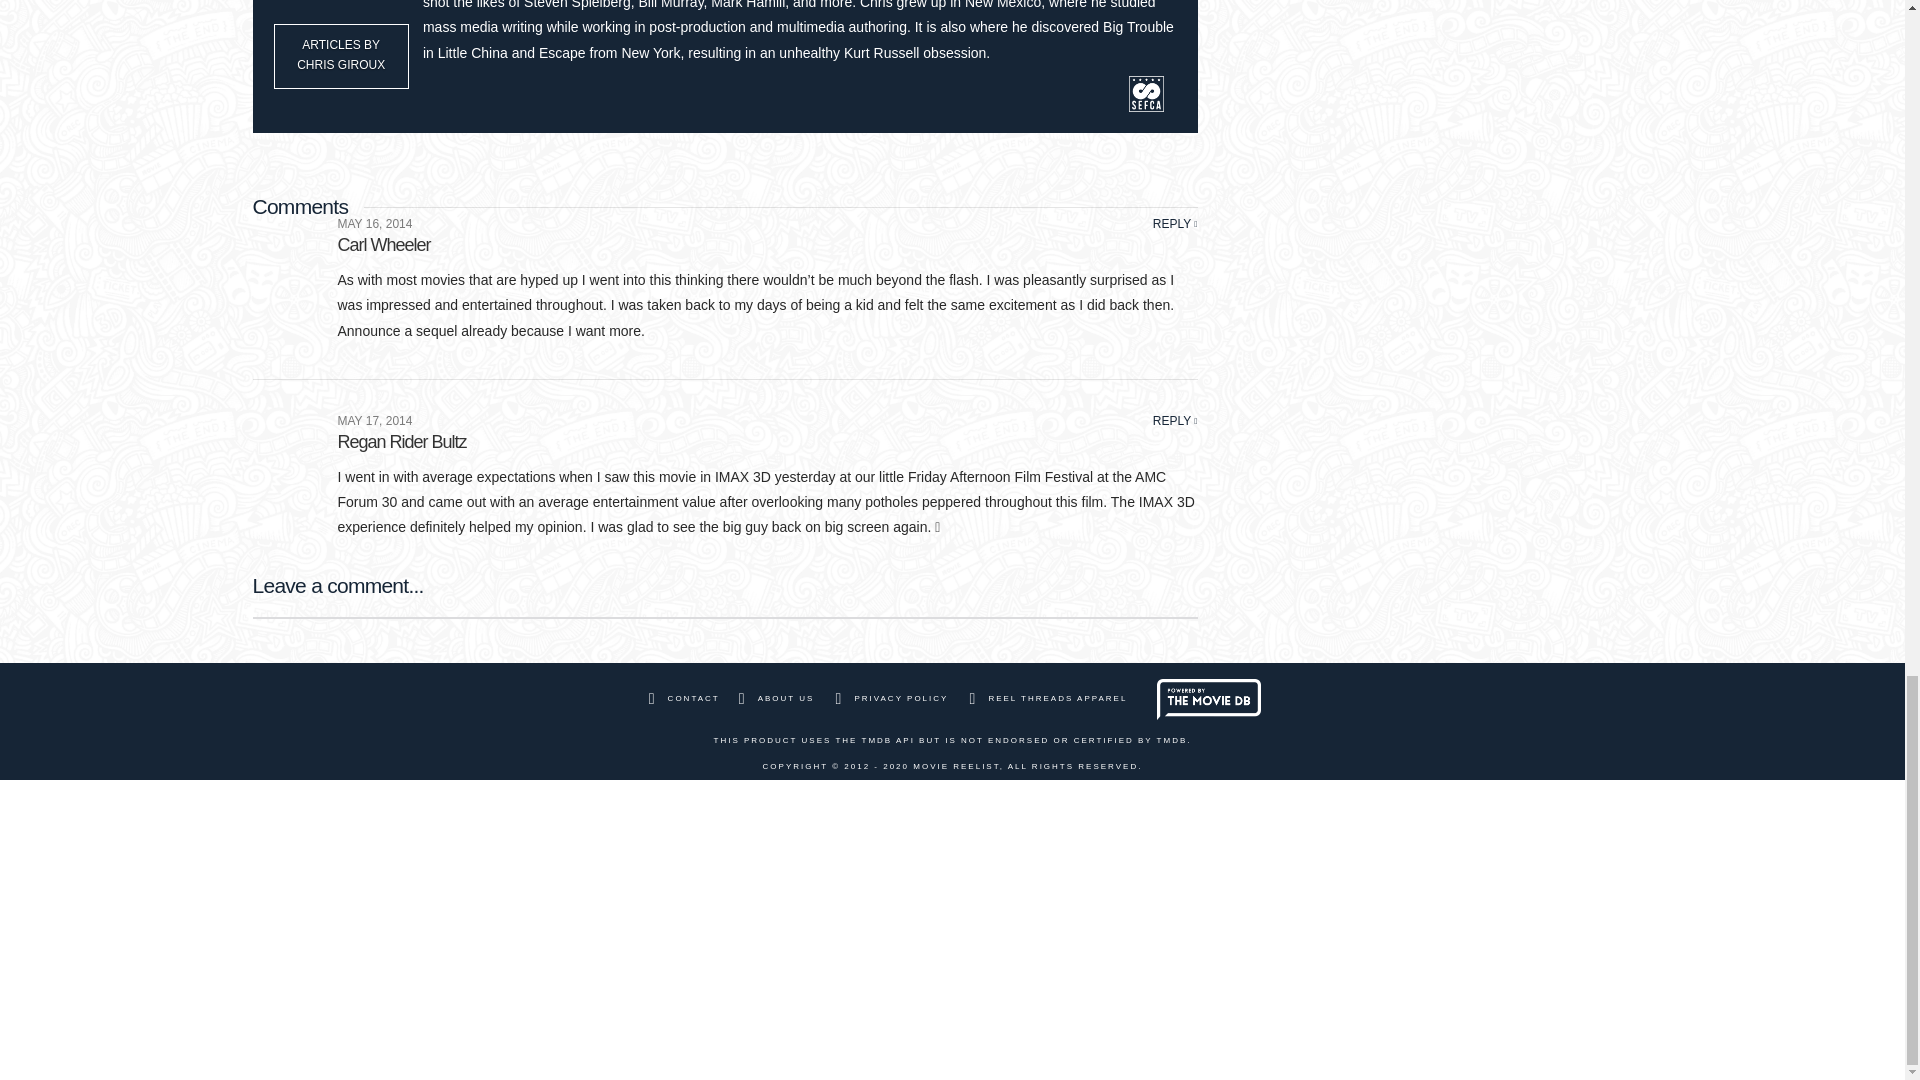  Describe the element at coordinates (510, 90) in the screenshot. I see `Like on Facebook` at that location.